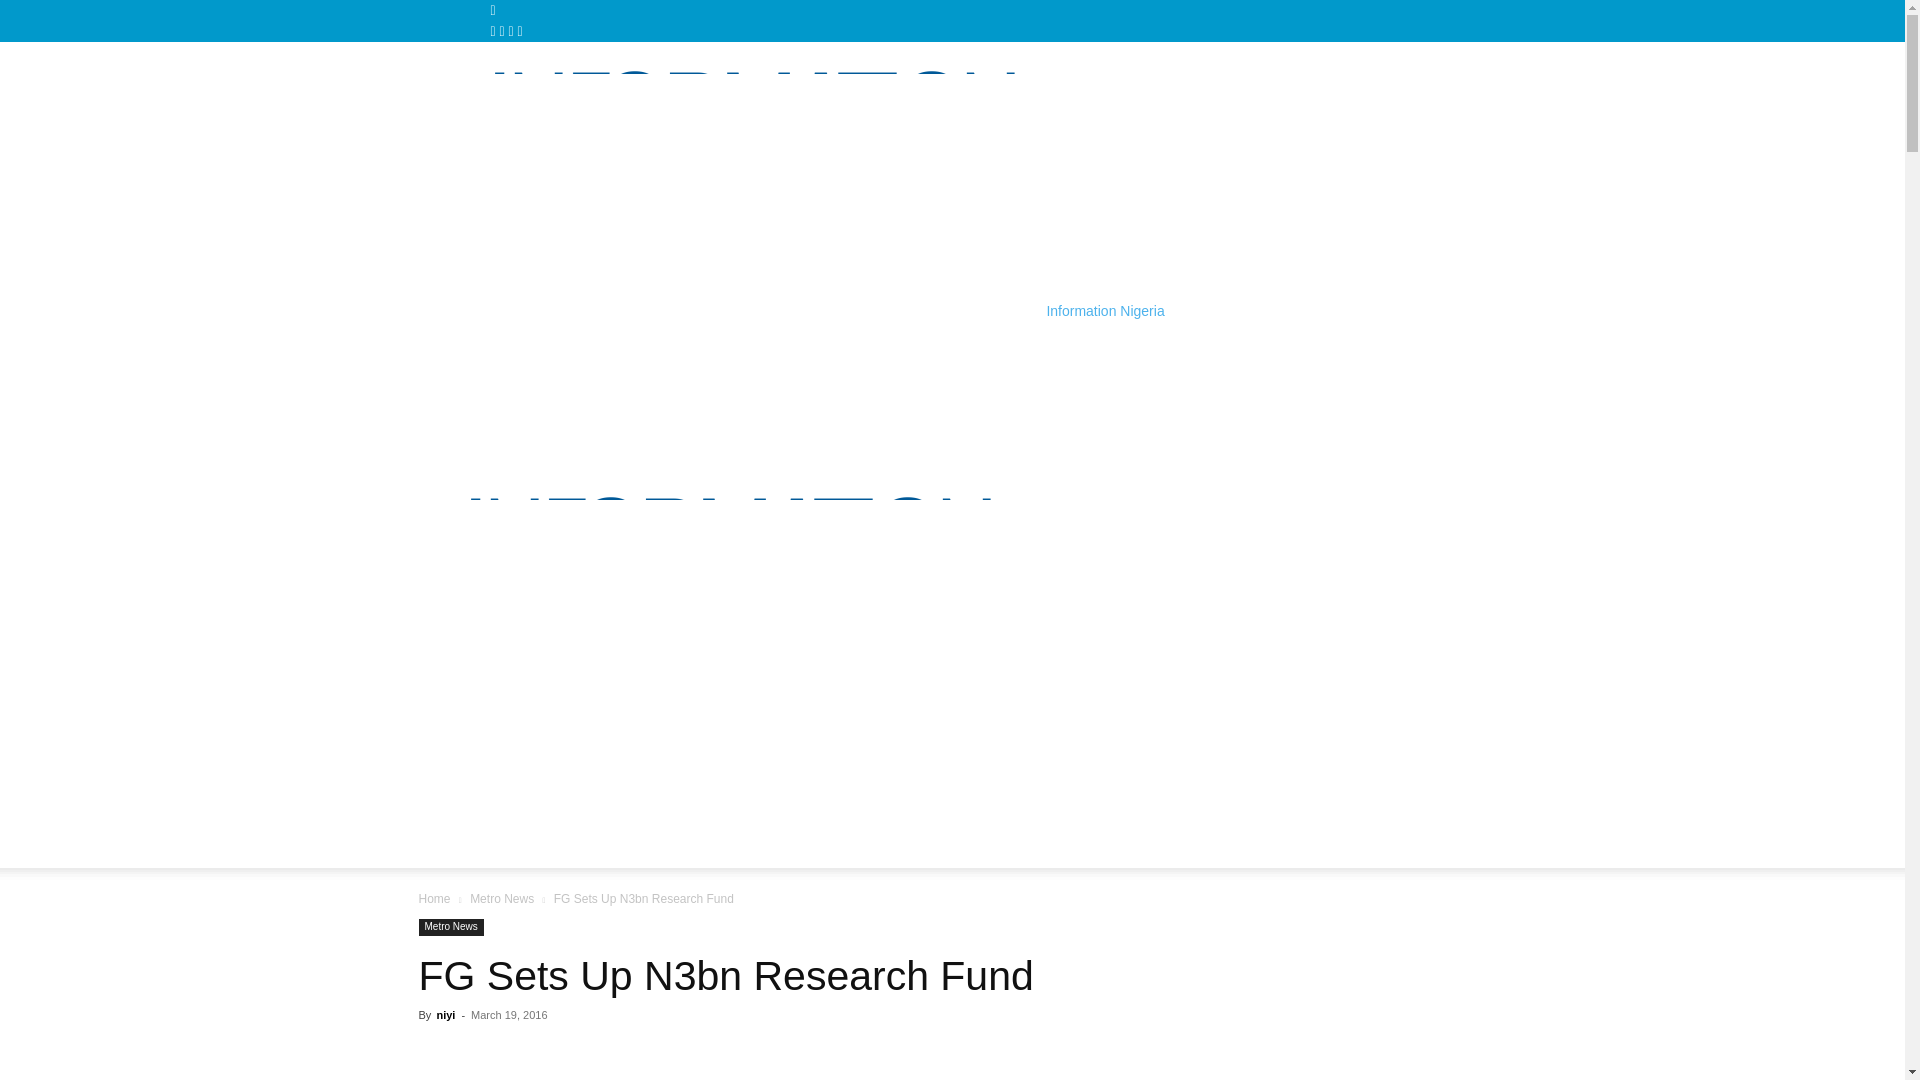 This screenshot has width=1920, height=1080. I want to click on SPORTS, so click(1285, 778).